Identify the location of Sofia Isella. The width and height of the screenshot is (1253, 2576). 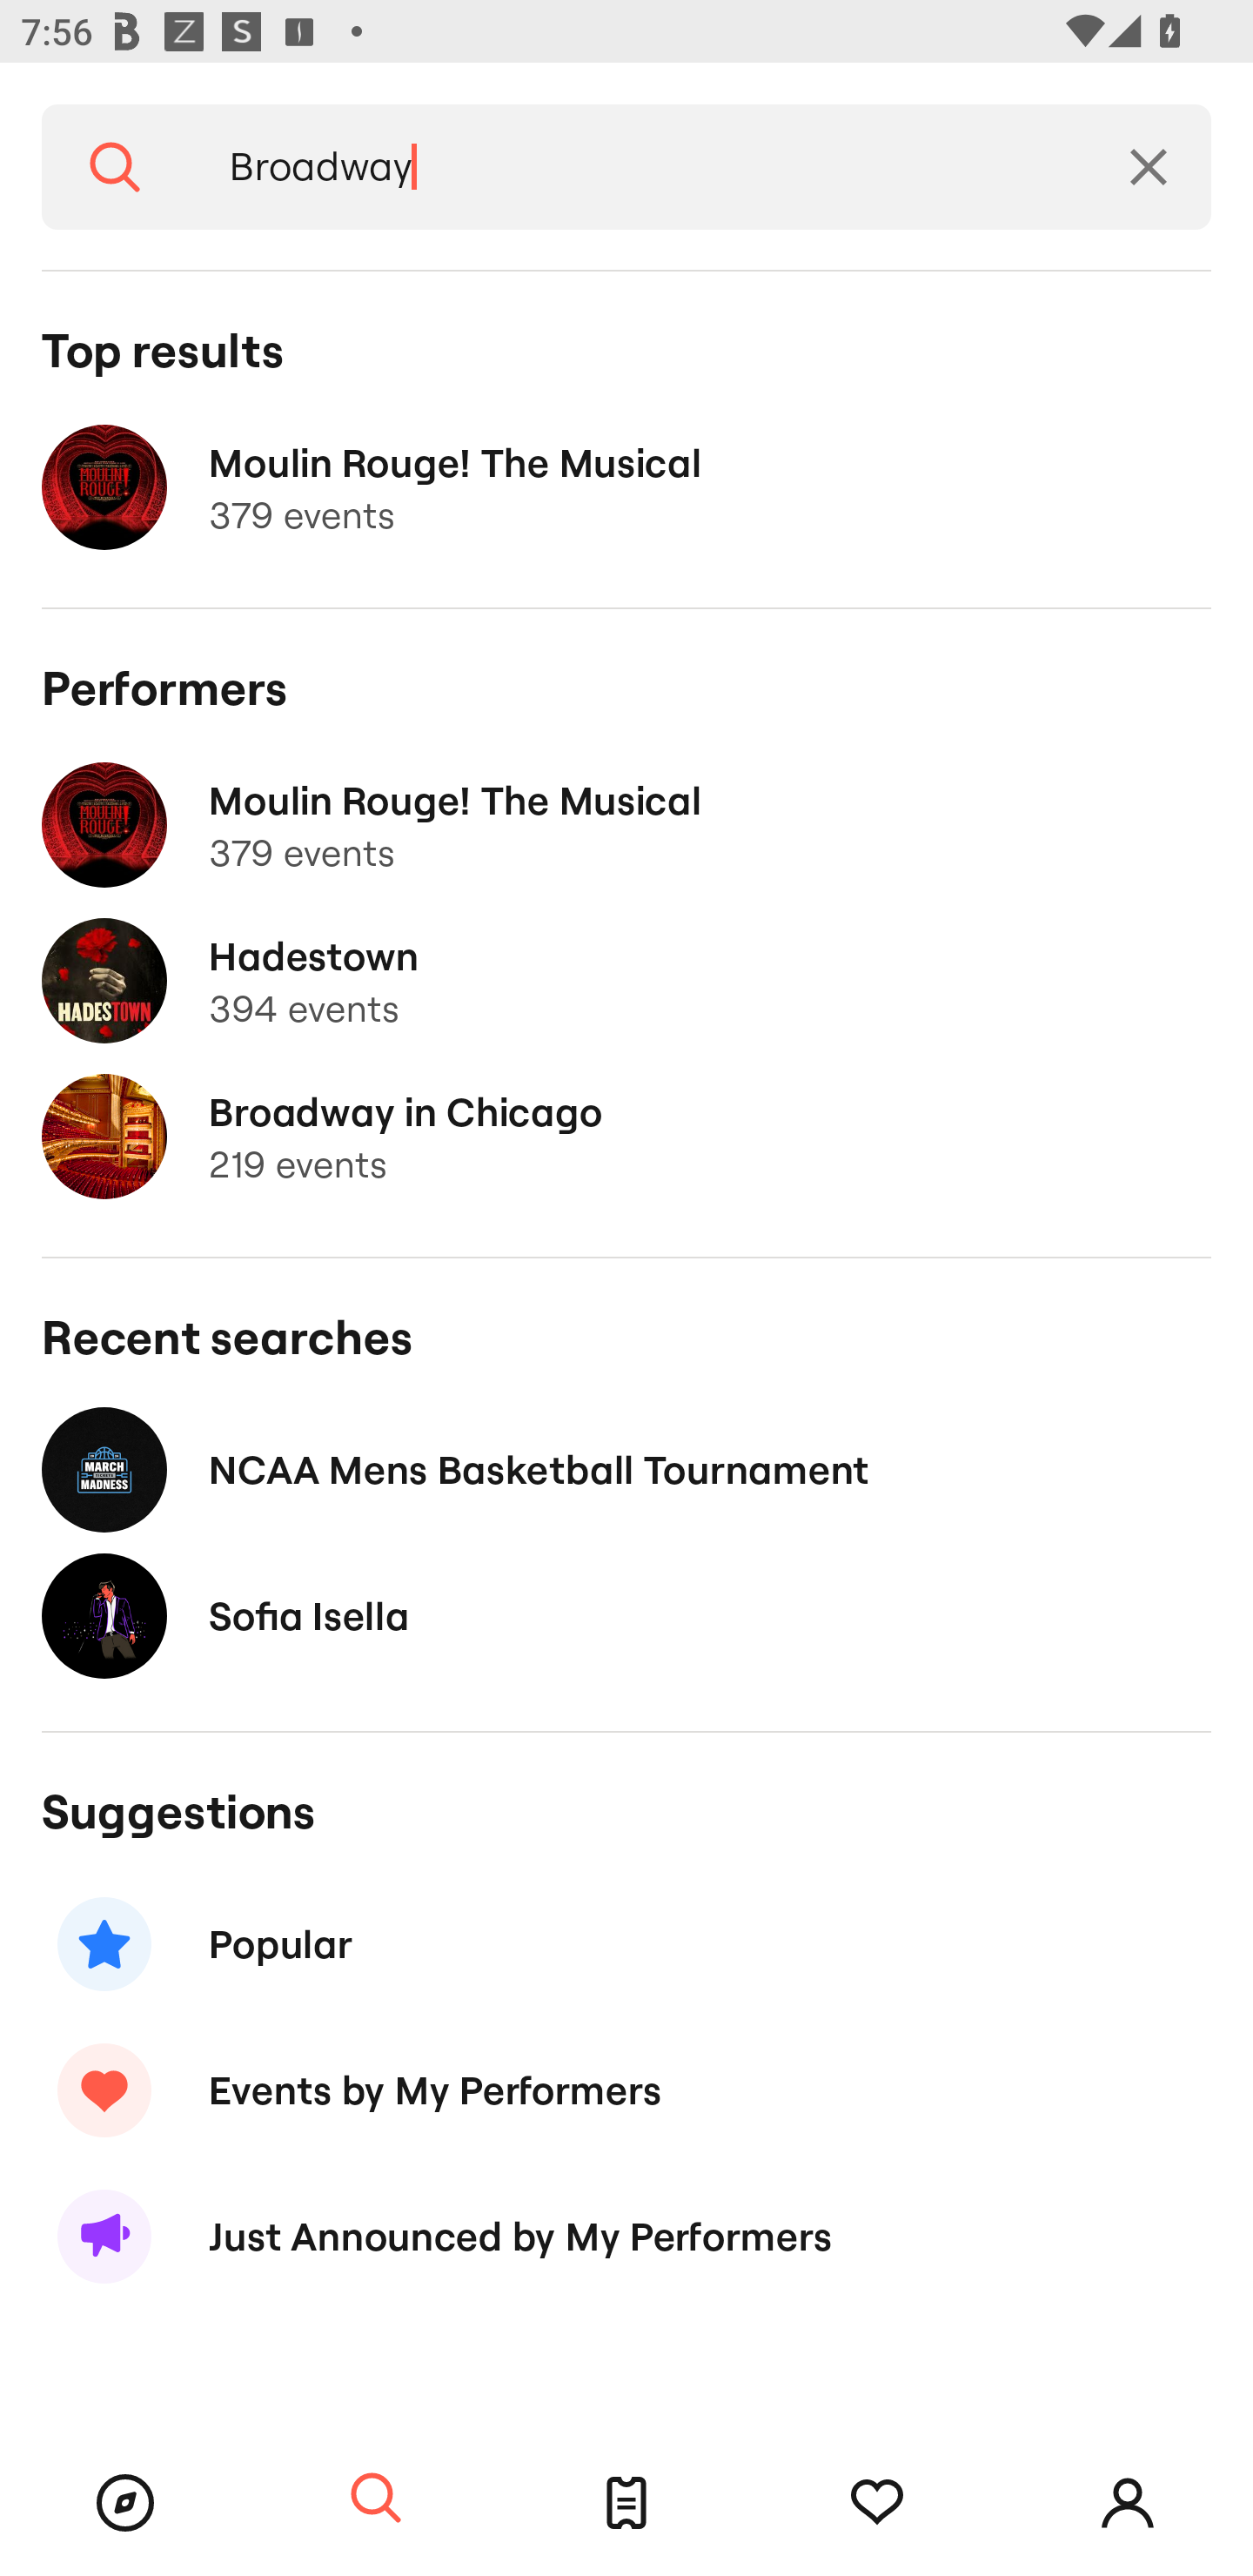
(626, 1616).